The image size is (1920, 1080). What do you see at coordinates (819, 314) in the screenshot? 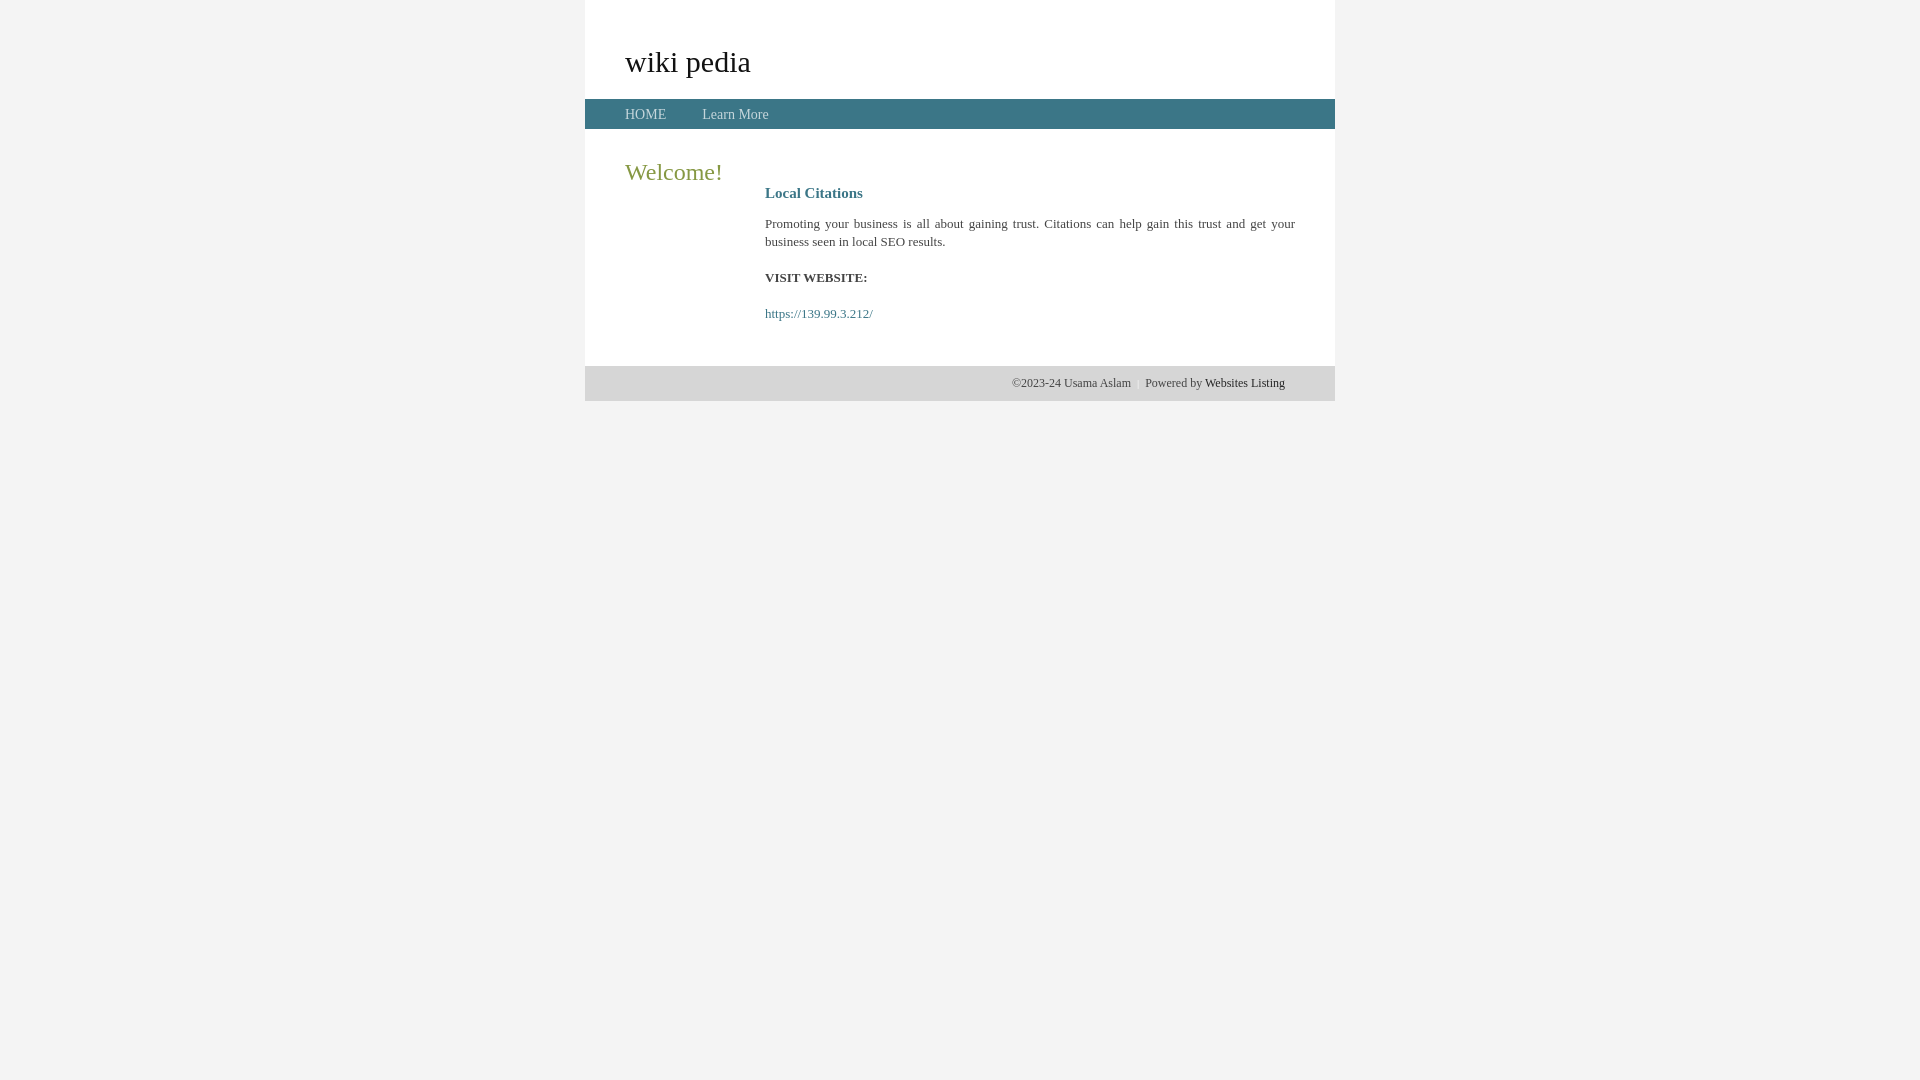
I see `https://139.99.3.212/` at bounding box center [819, 314].